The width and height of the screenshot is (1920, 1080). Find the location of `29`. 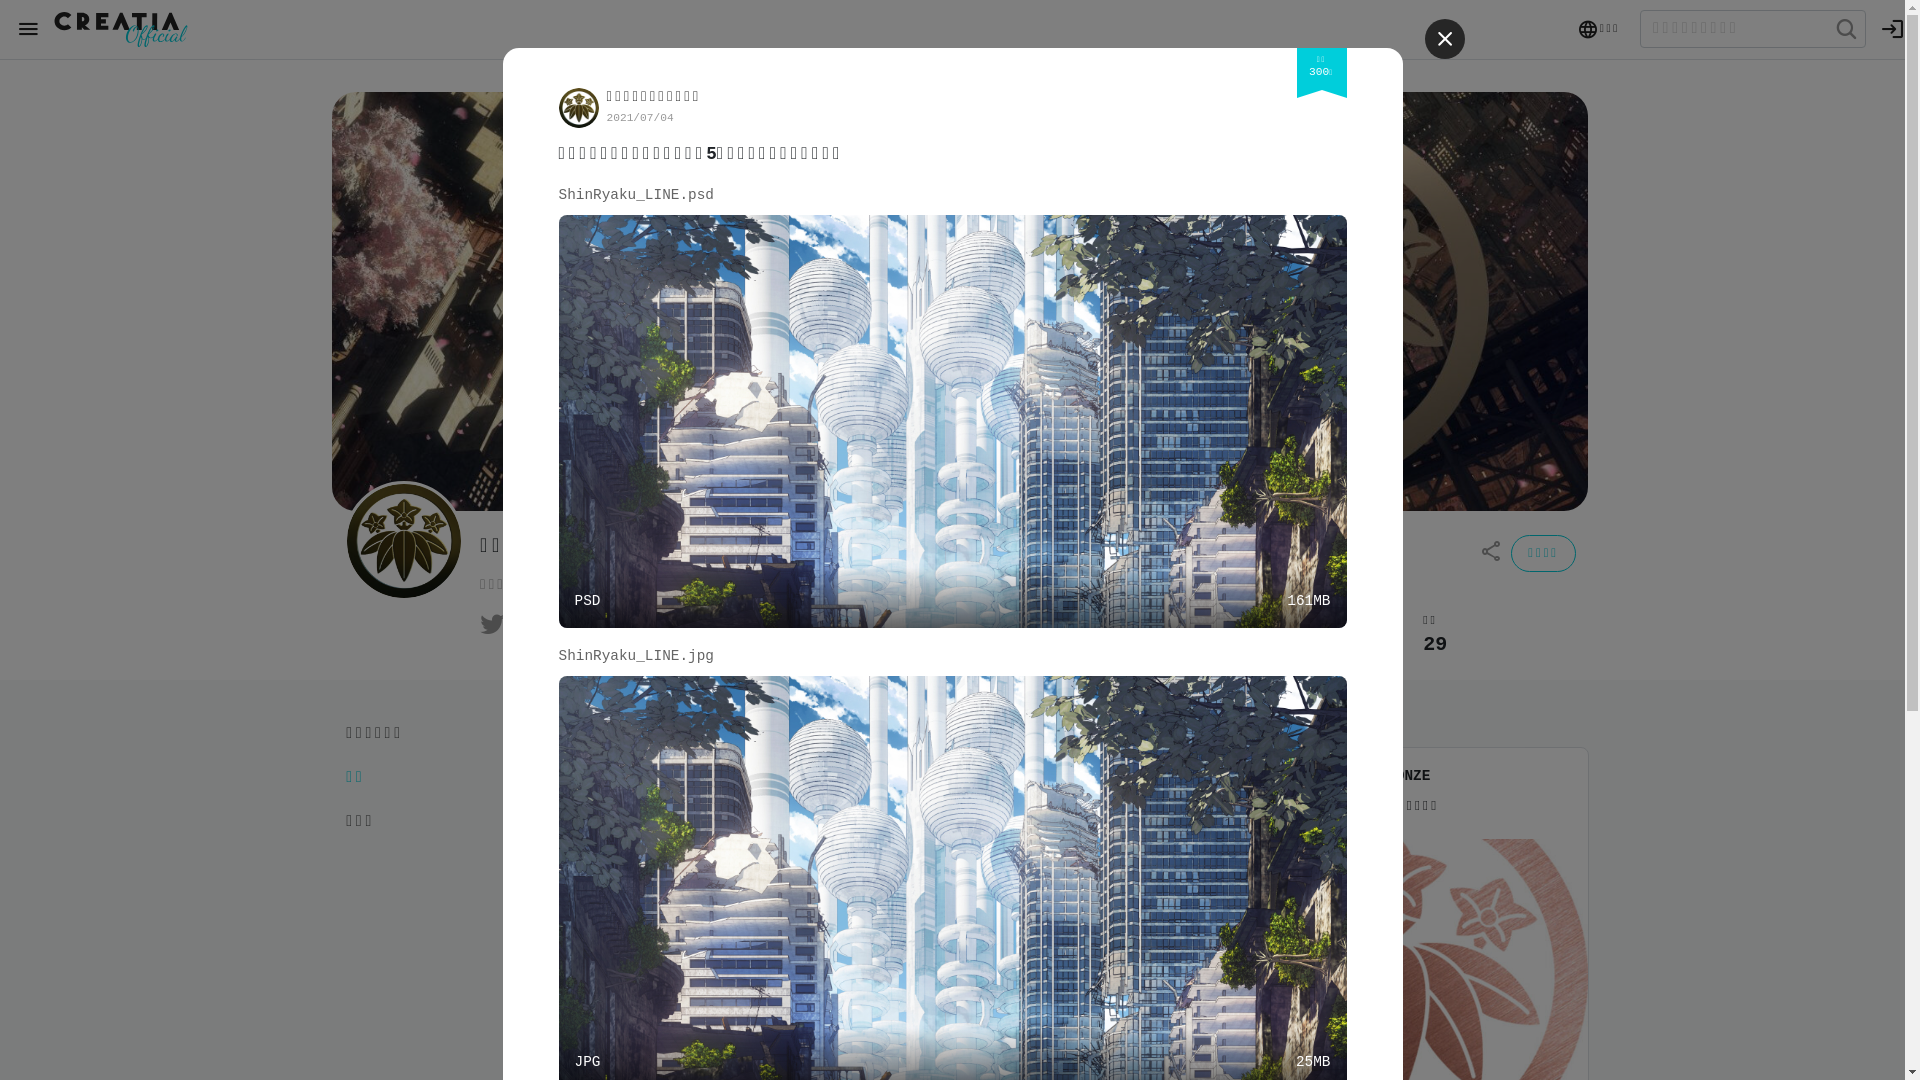

29 is located at coordinates (1435, 645).